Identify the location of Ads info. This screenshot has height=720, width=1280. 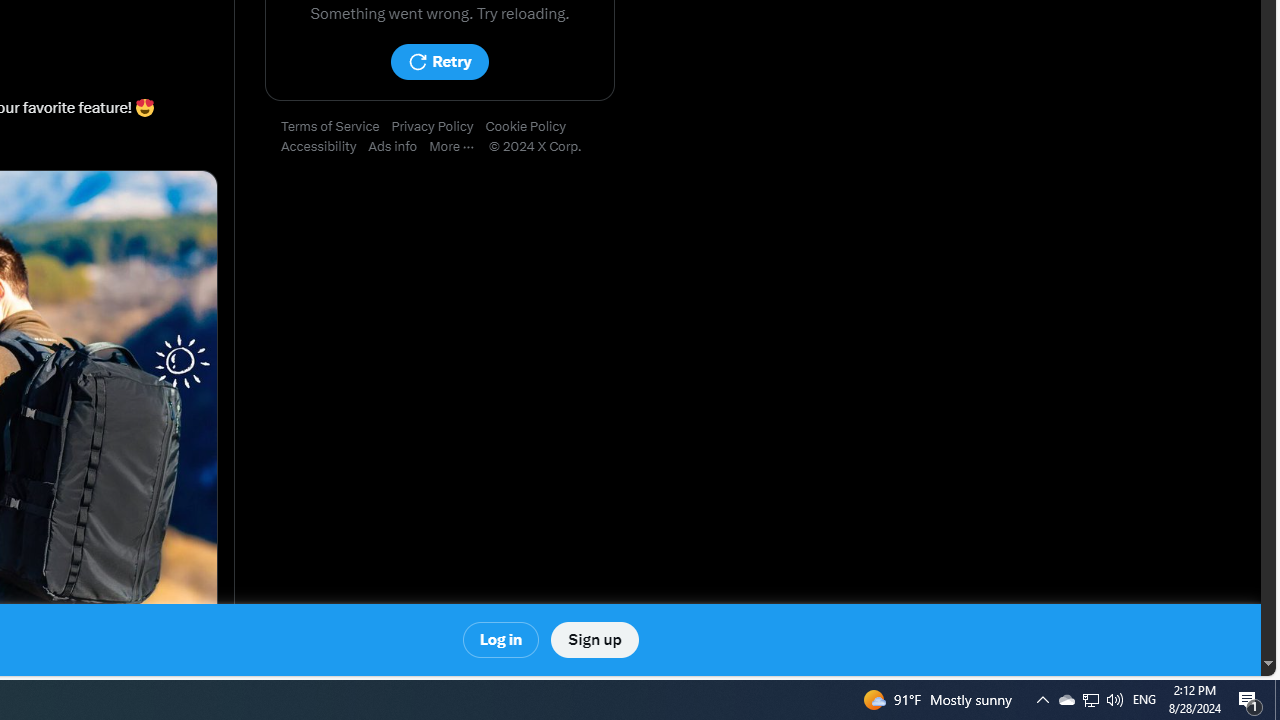
(399, 147).